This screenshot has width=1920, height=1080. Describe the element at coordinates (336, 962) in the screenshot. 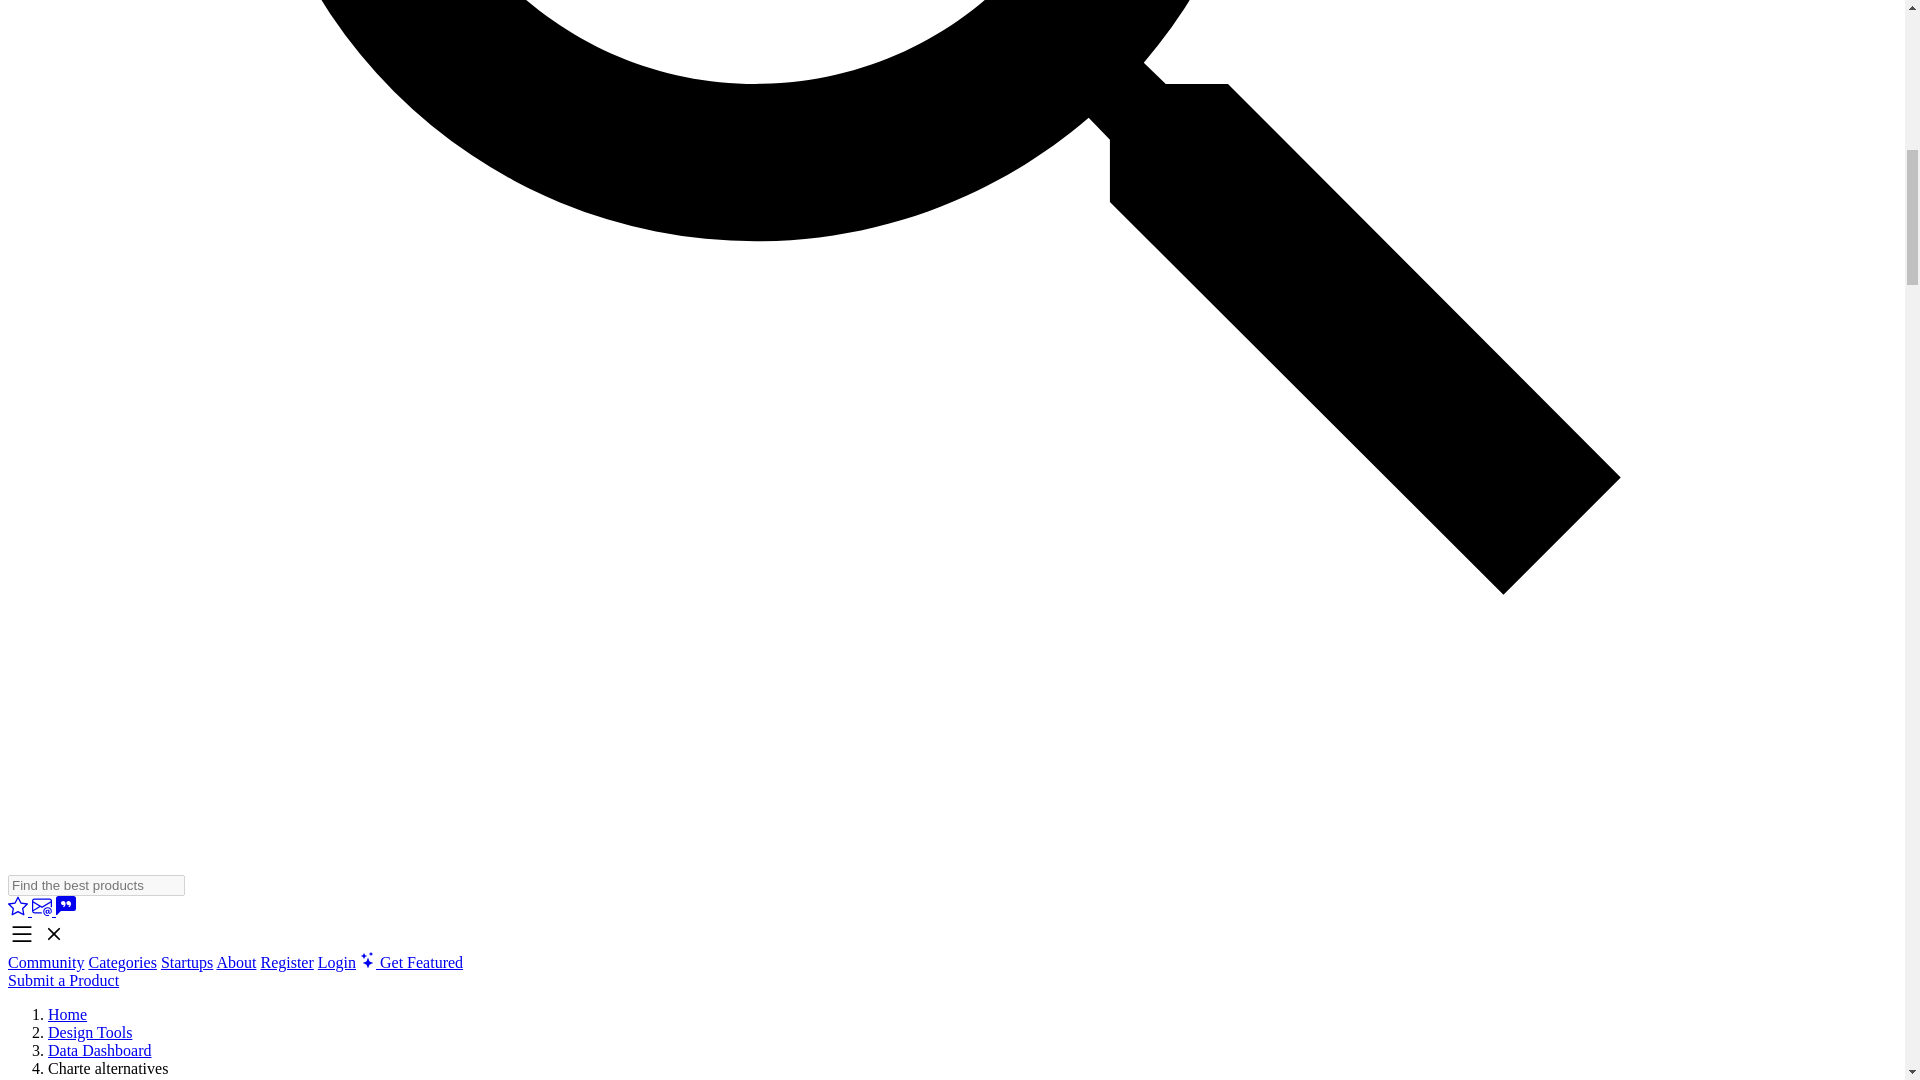

I see `Login` at that location.